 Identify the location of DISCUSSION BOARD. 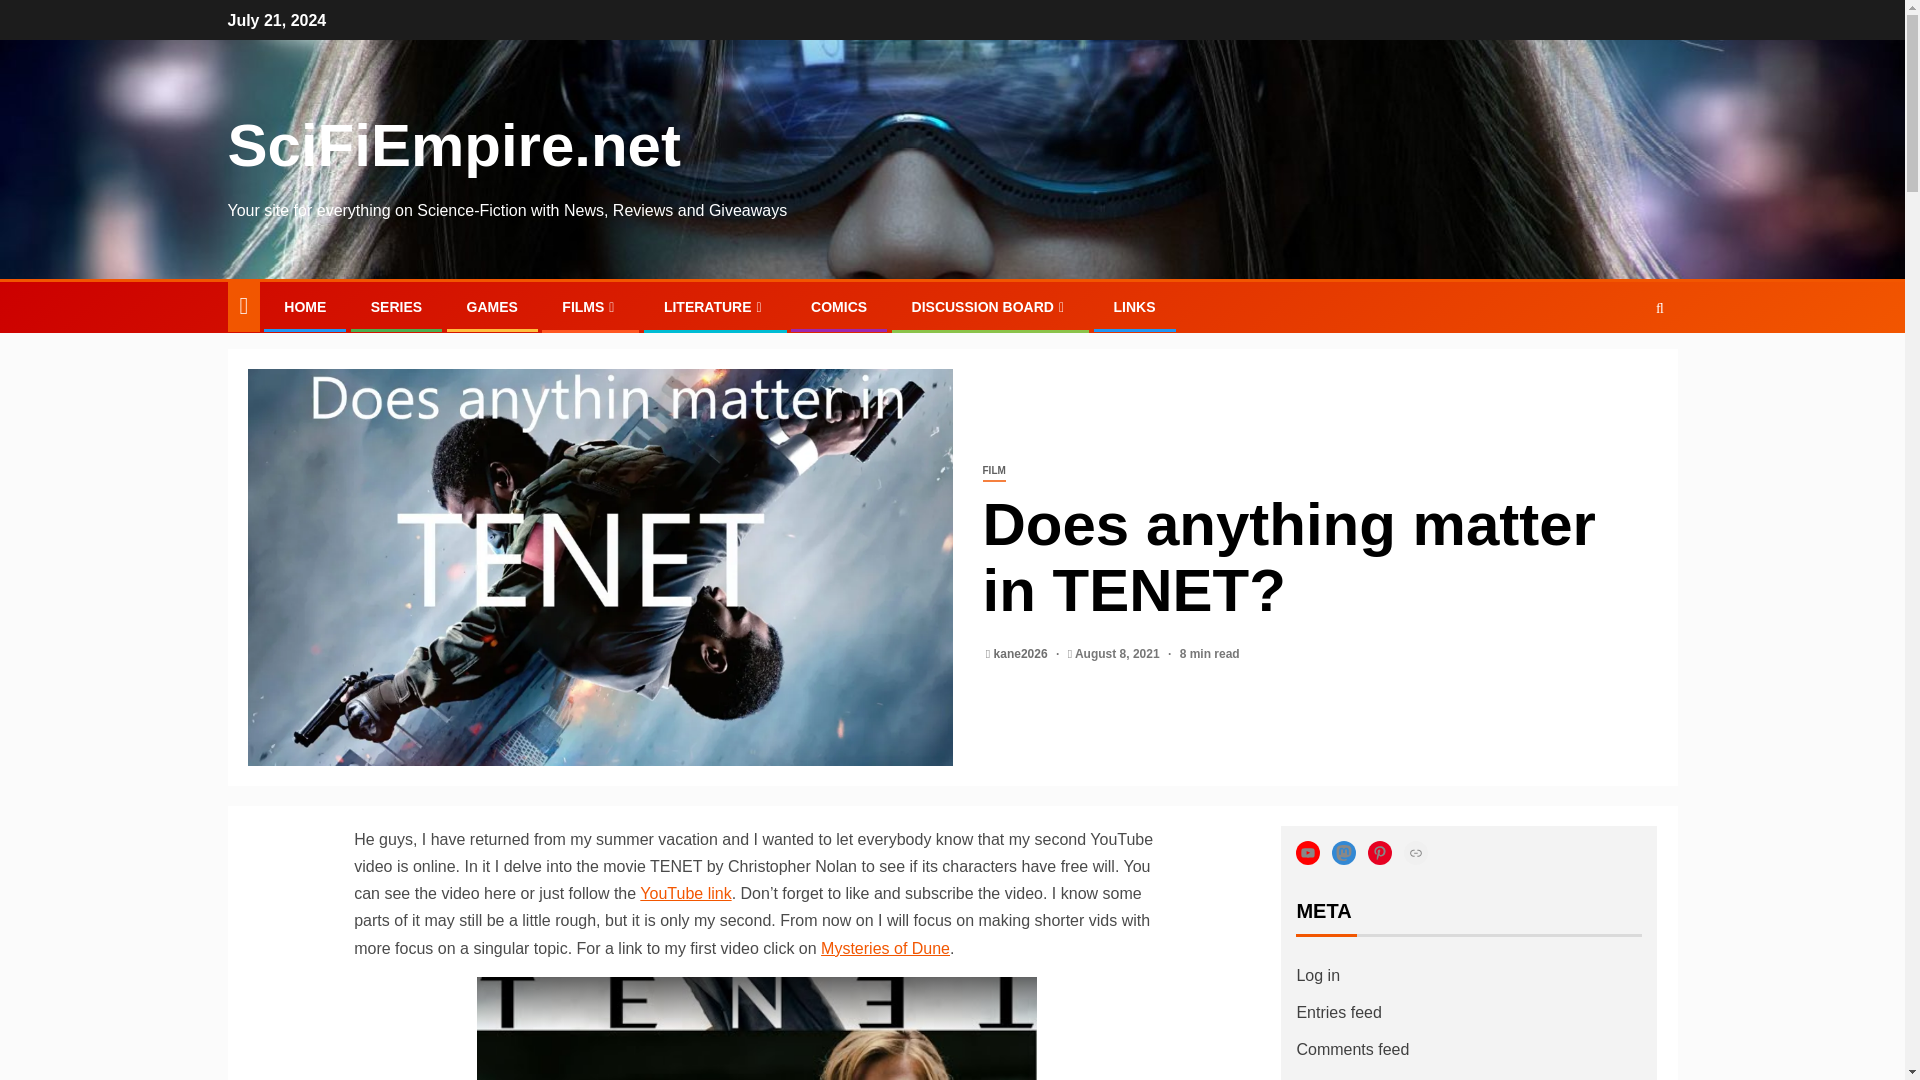
(990, 307).